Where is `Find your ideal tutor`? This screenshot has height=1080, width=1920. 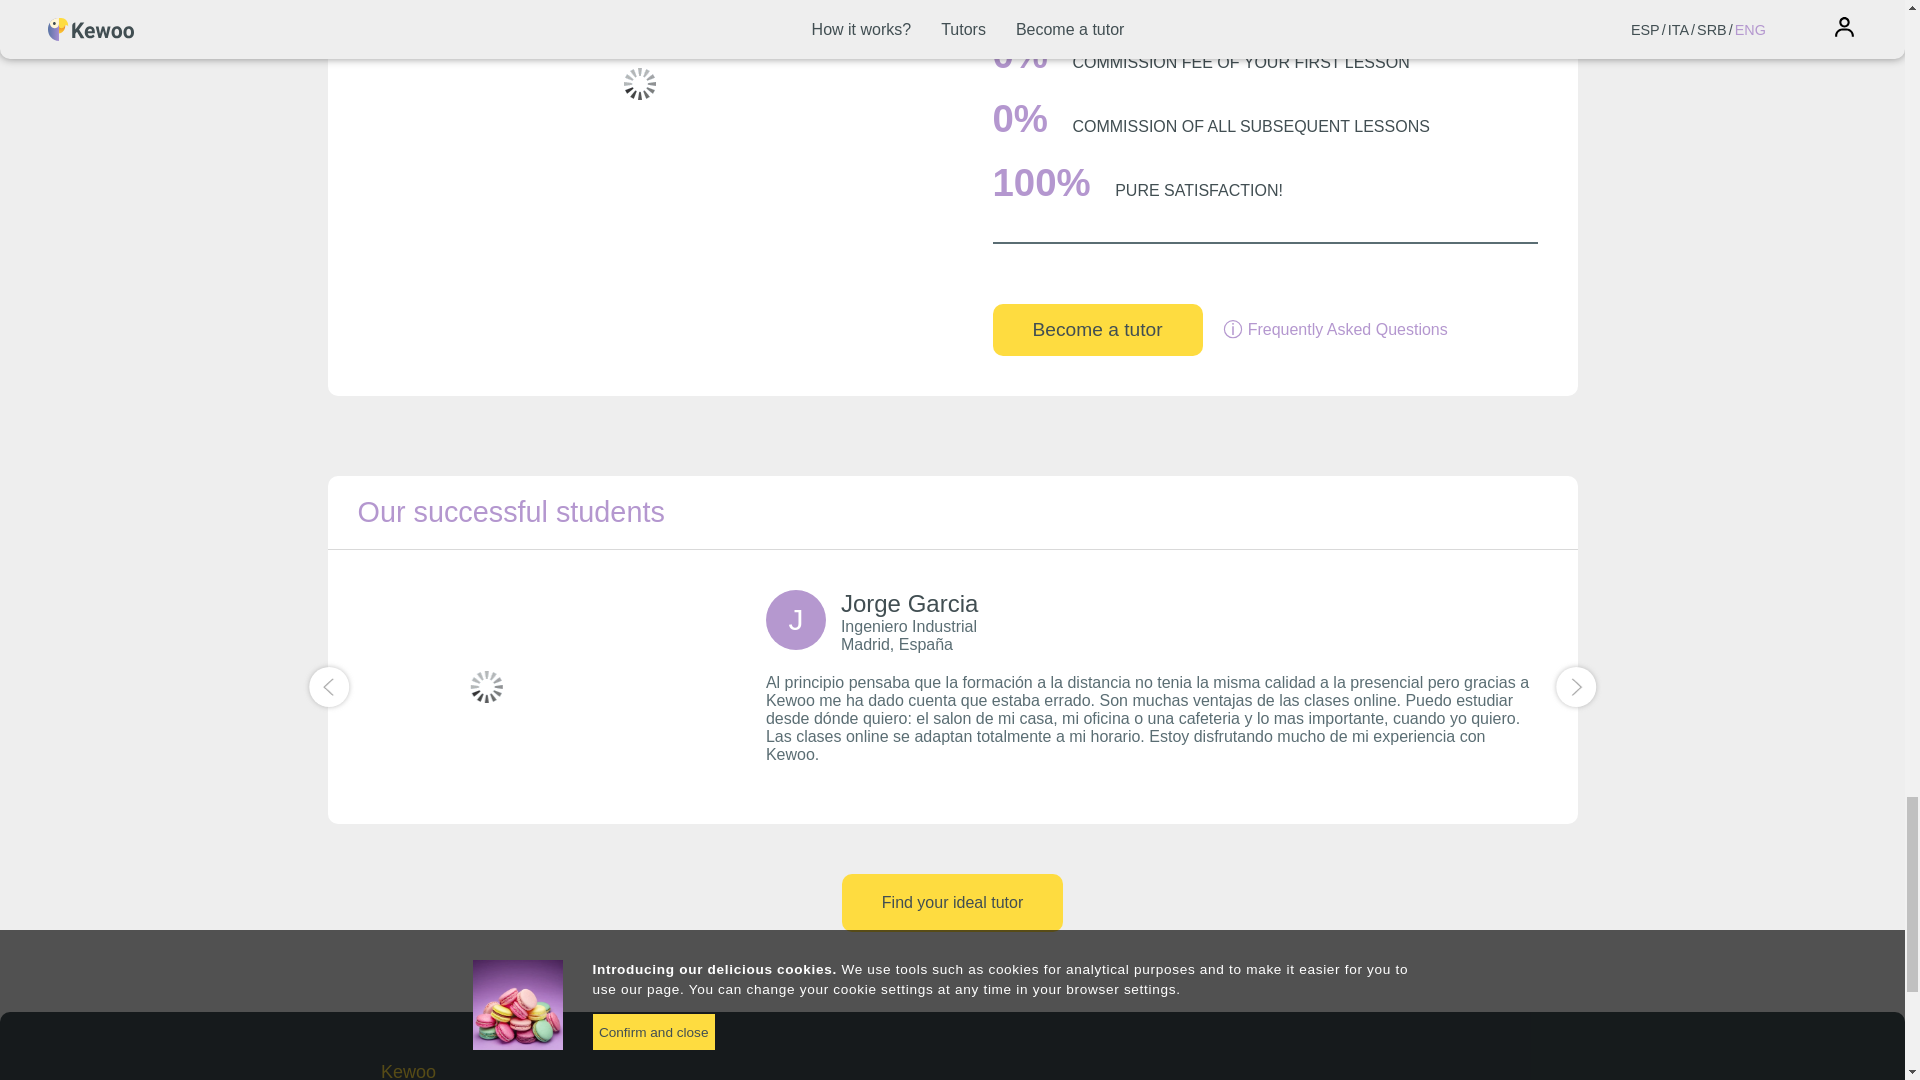
Find your ideal tutor is located at coordinates (952, 902).